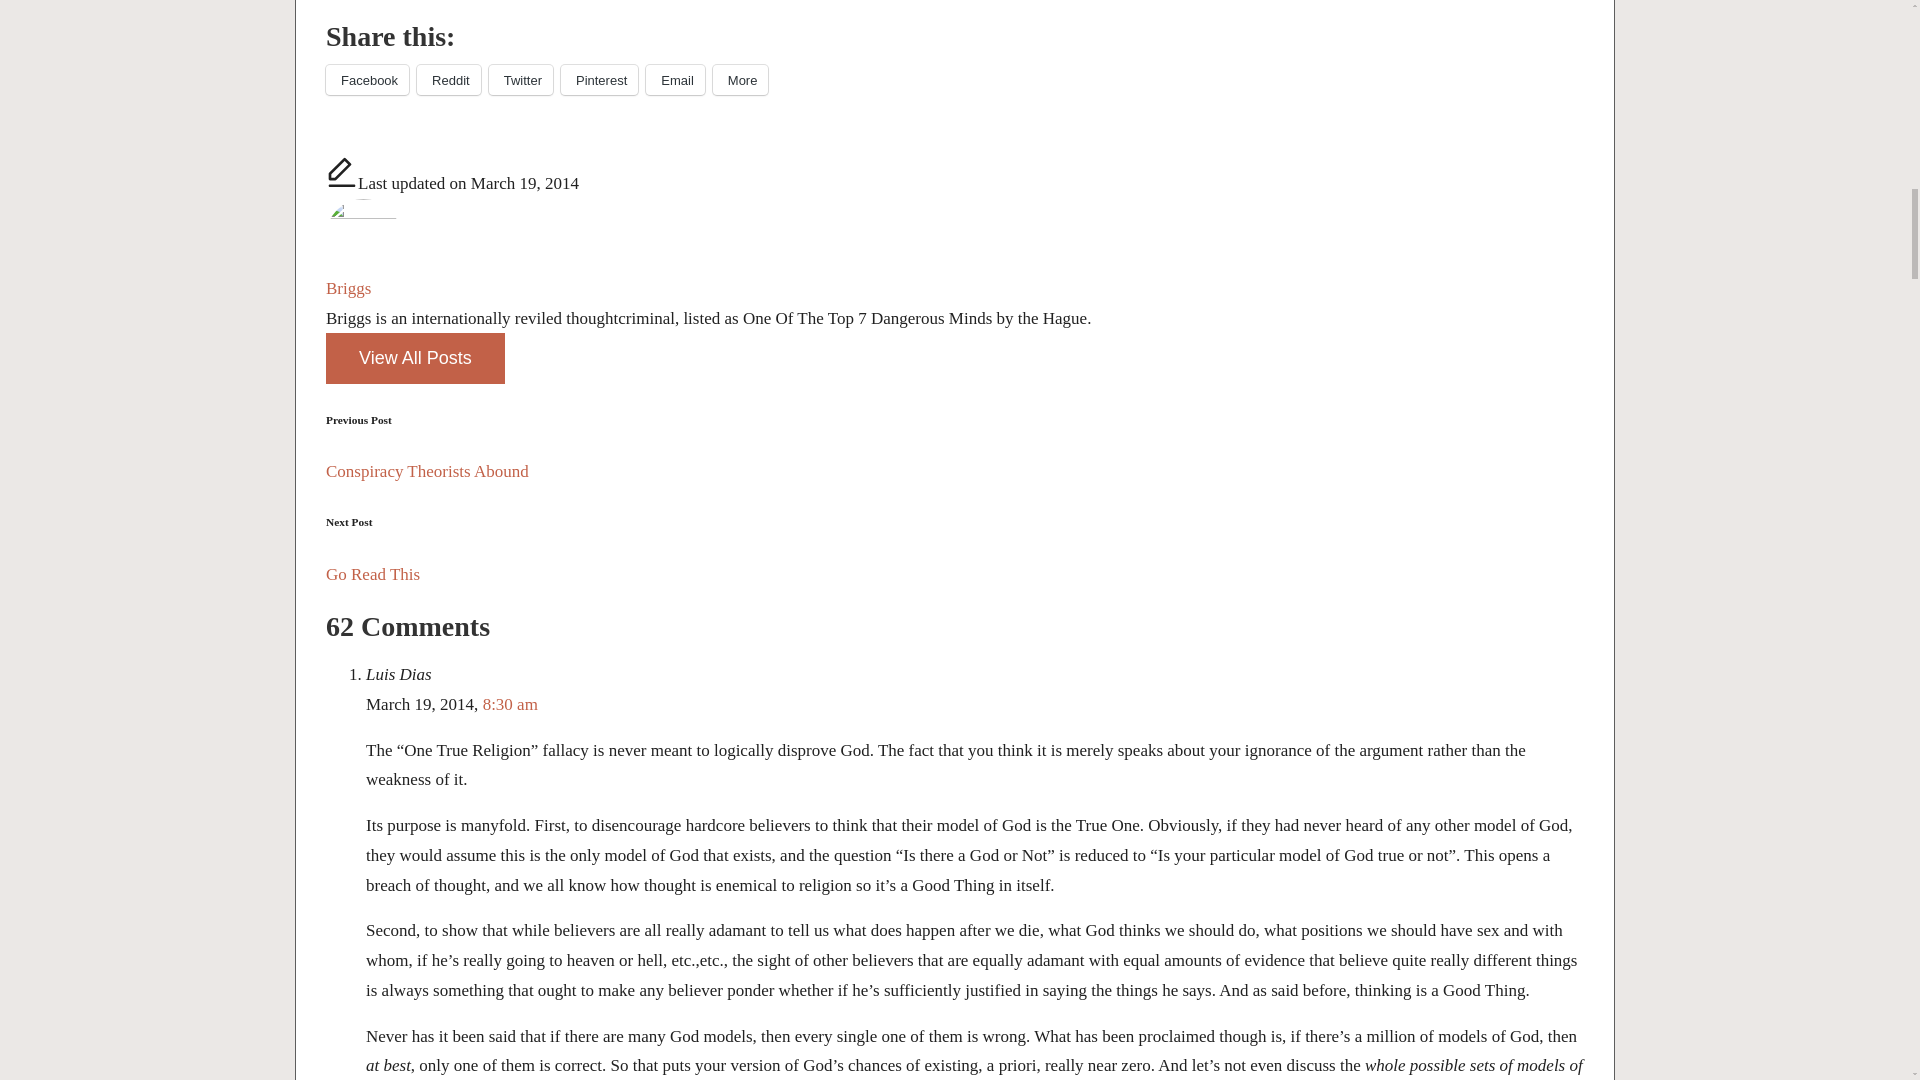 Image resolution: width=1920 pixels, height=1080 pixels. What do you see at coordinates (348, 288) in the screenshot?
I see `Briggs` at bounding box center [348, 288].